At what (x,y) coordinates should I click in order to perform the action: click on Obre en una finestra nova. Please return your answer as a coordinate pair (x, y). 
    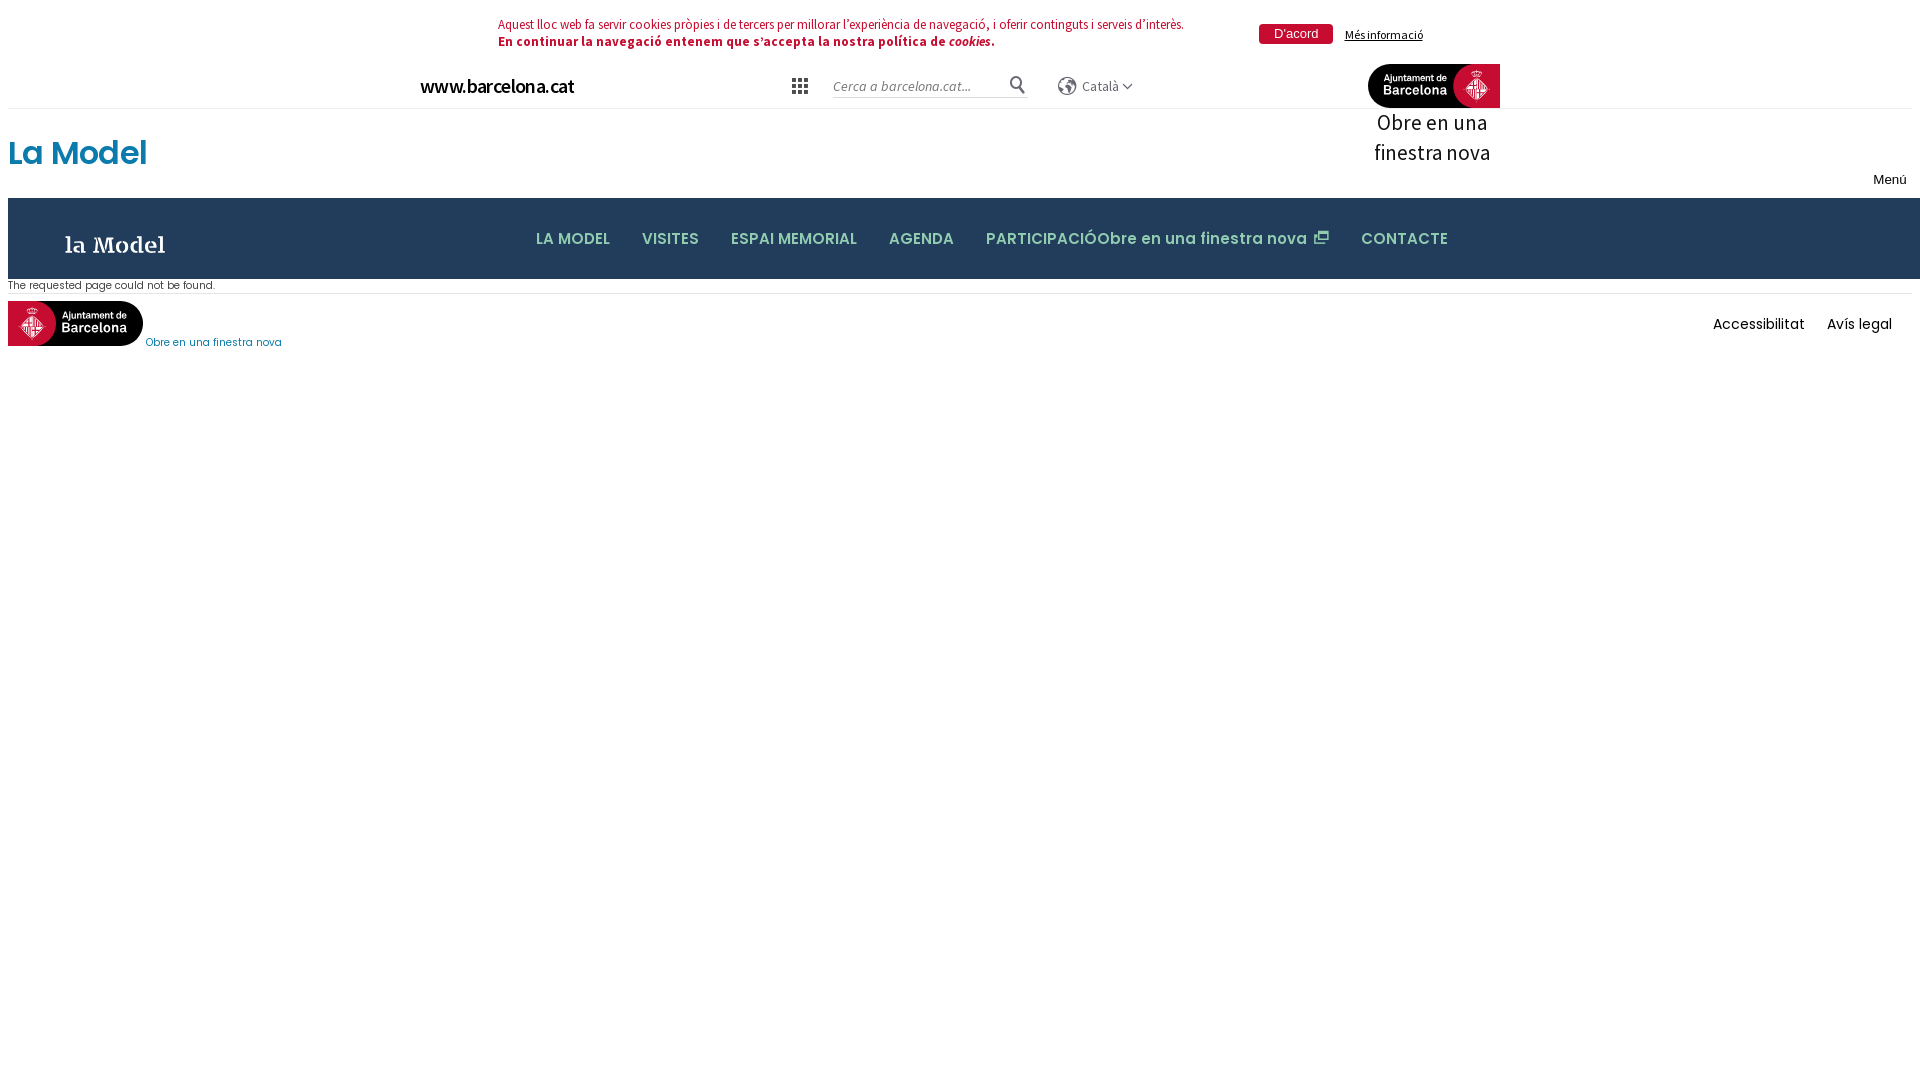
    Looking at the image, I should click on (1432, 116).